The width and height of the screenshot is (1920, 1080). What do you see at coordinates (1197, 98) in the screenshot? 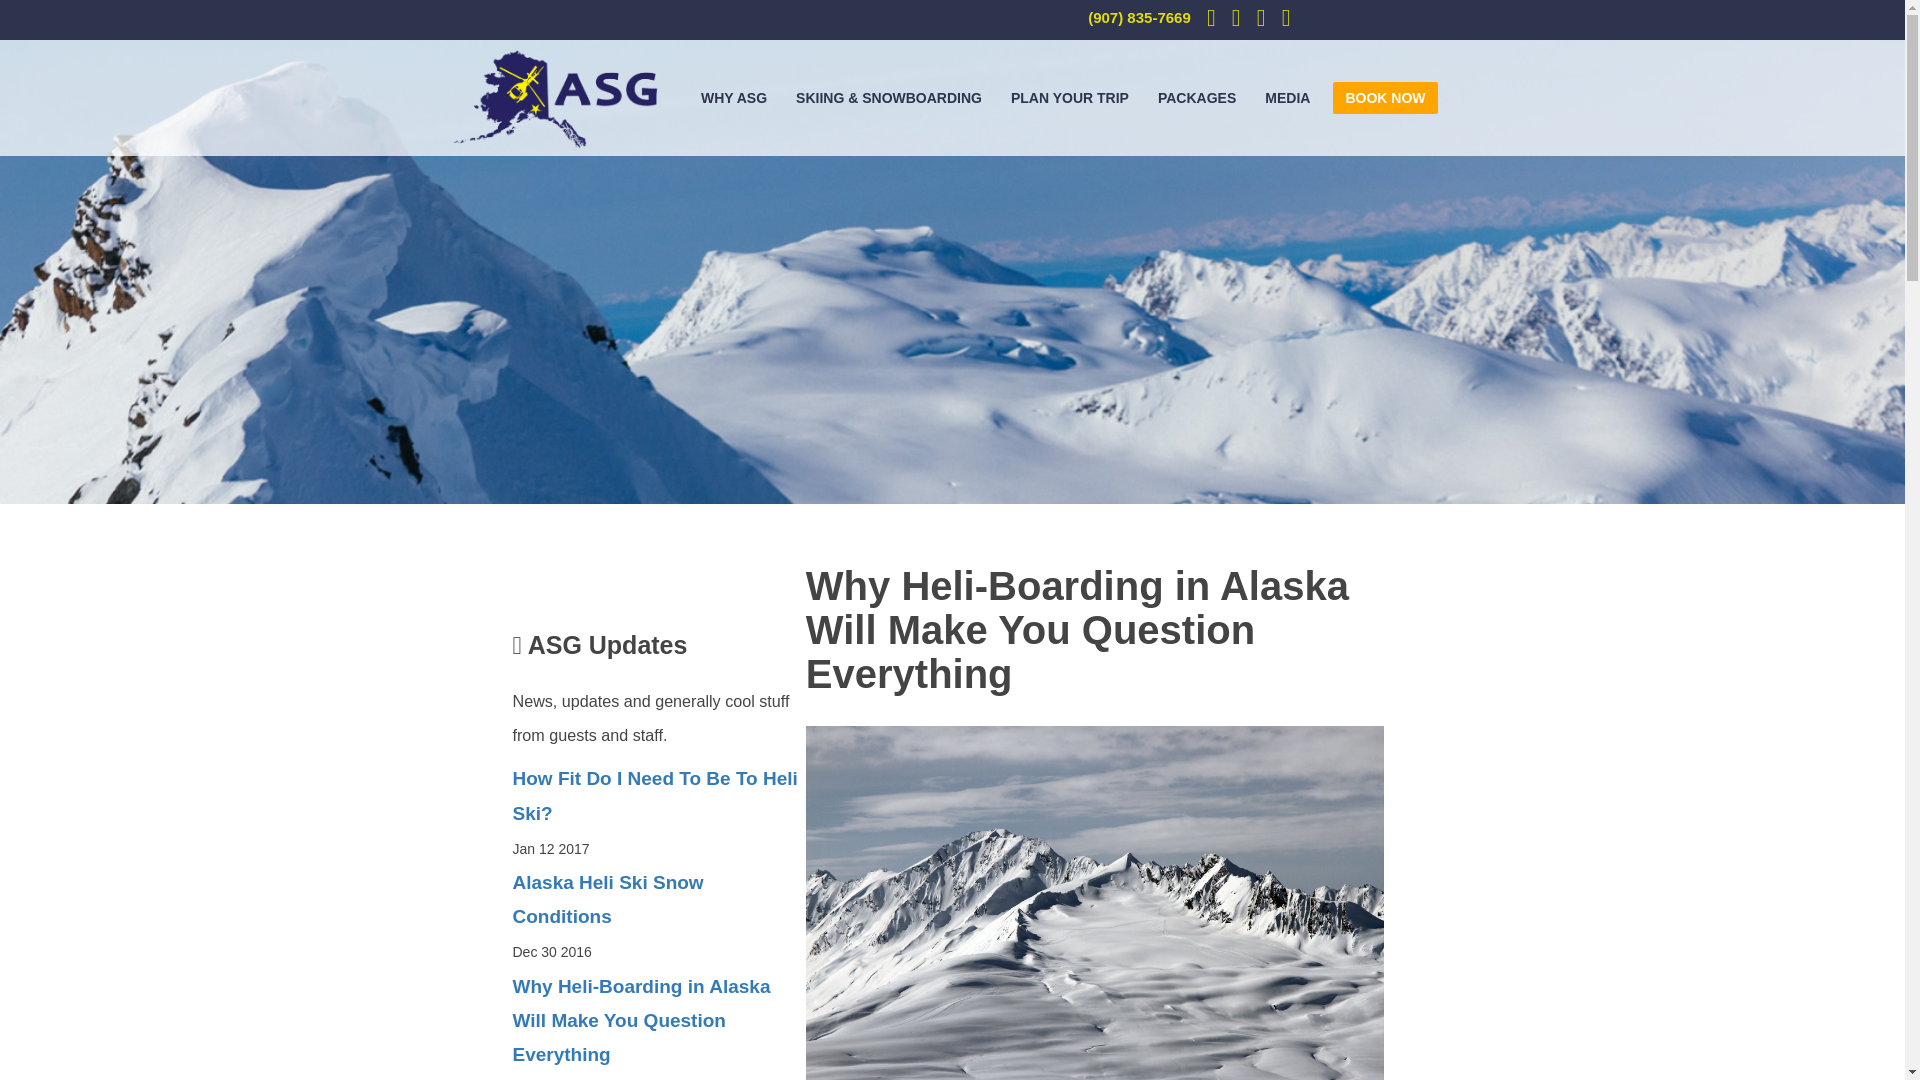
I see `PACKAGES` at bounding box center [1197, 98].